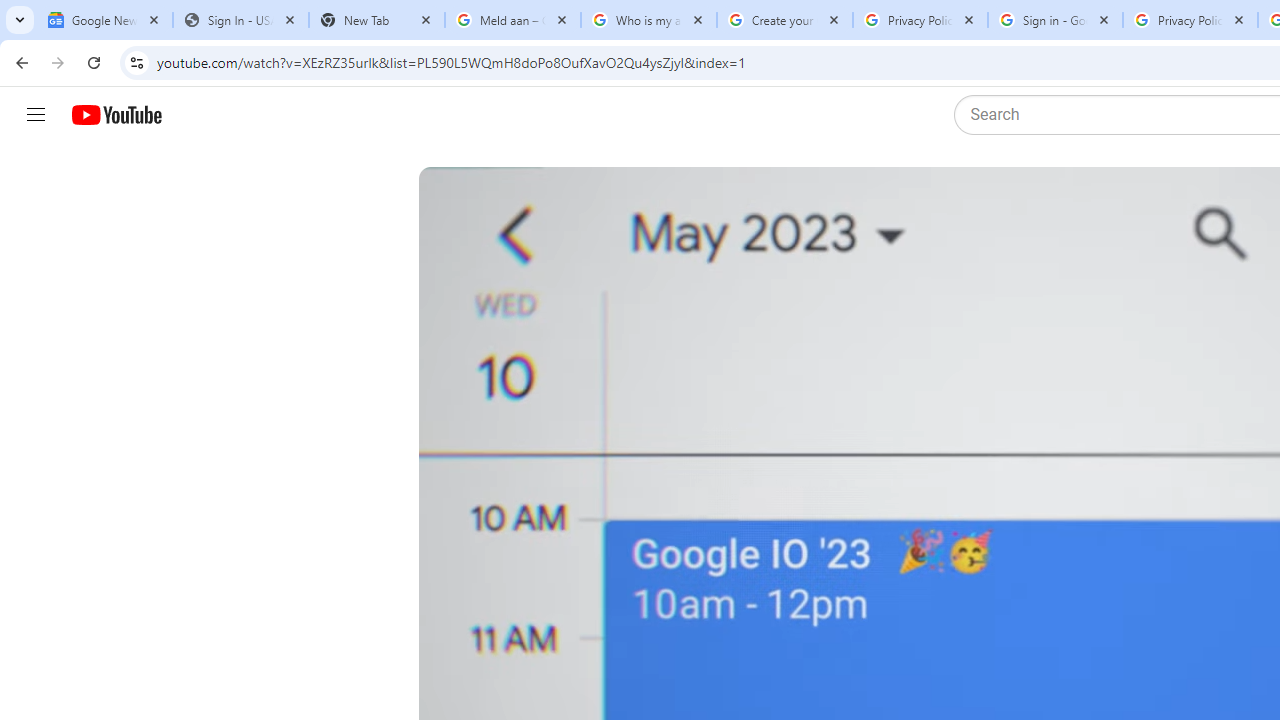  I want to click on Who is my administrator? - Google Account Help, so click(648, 20).